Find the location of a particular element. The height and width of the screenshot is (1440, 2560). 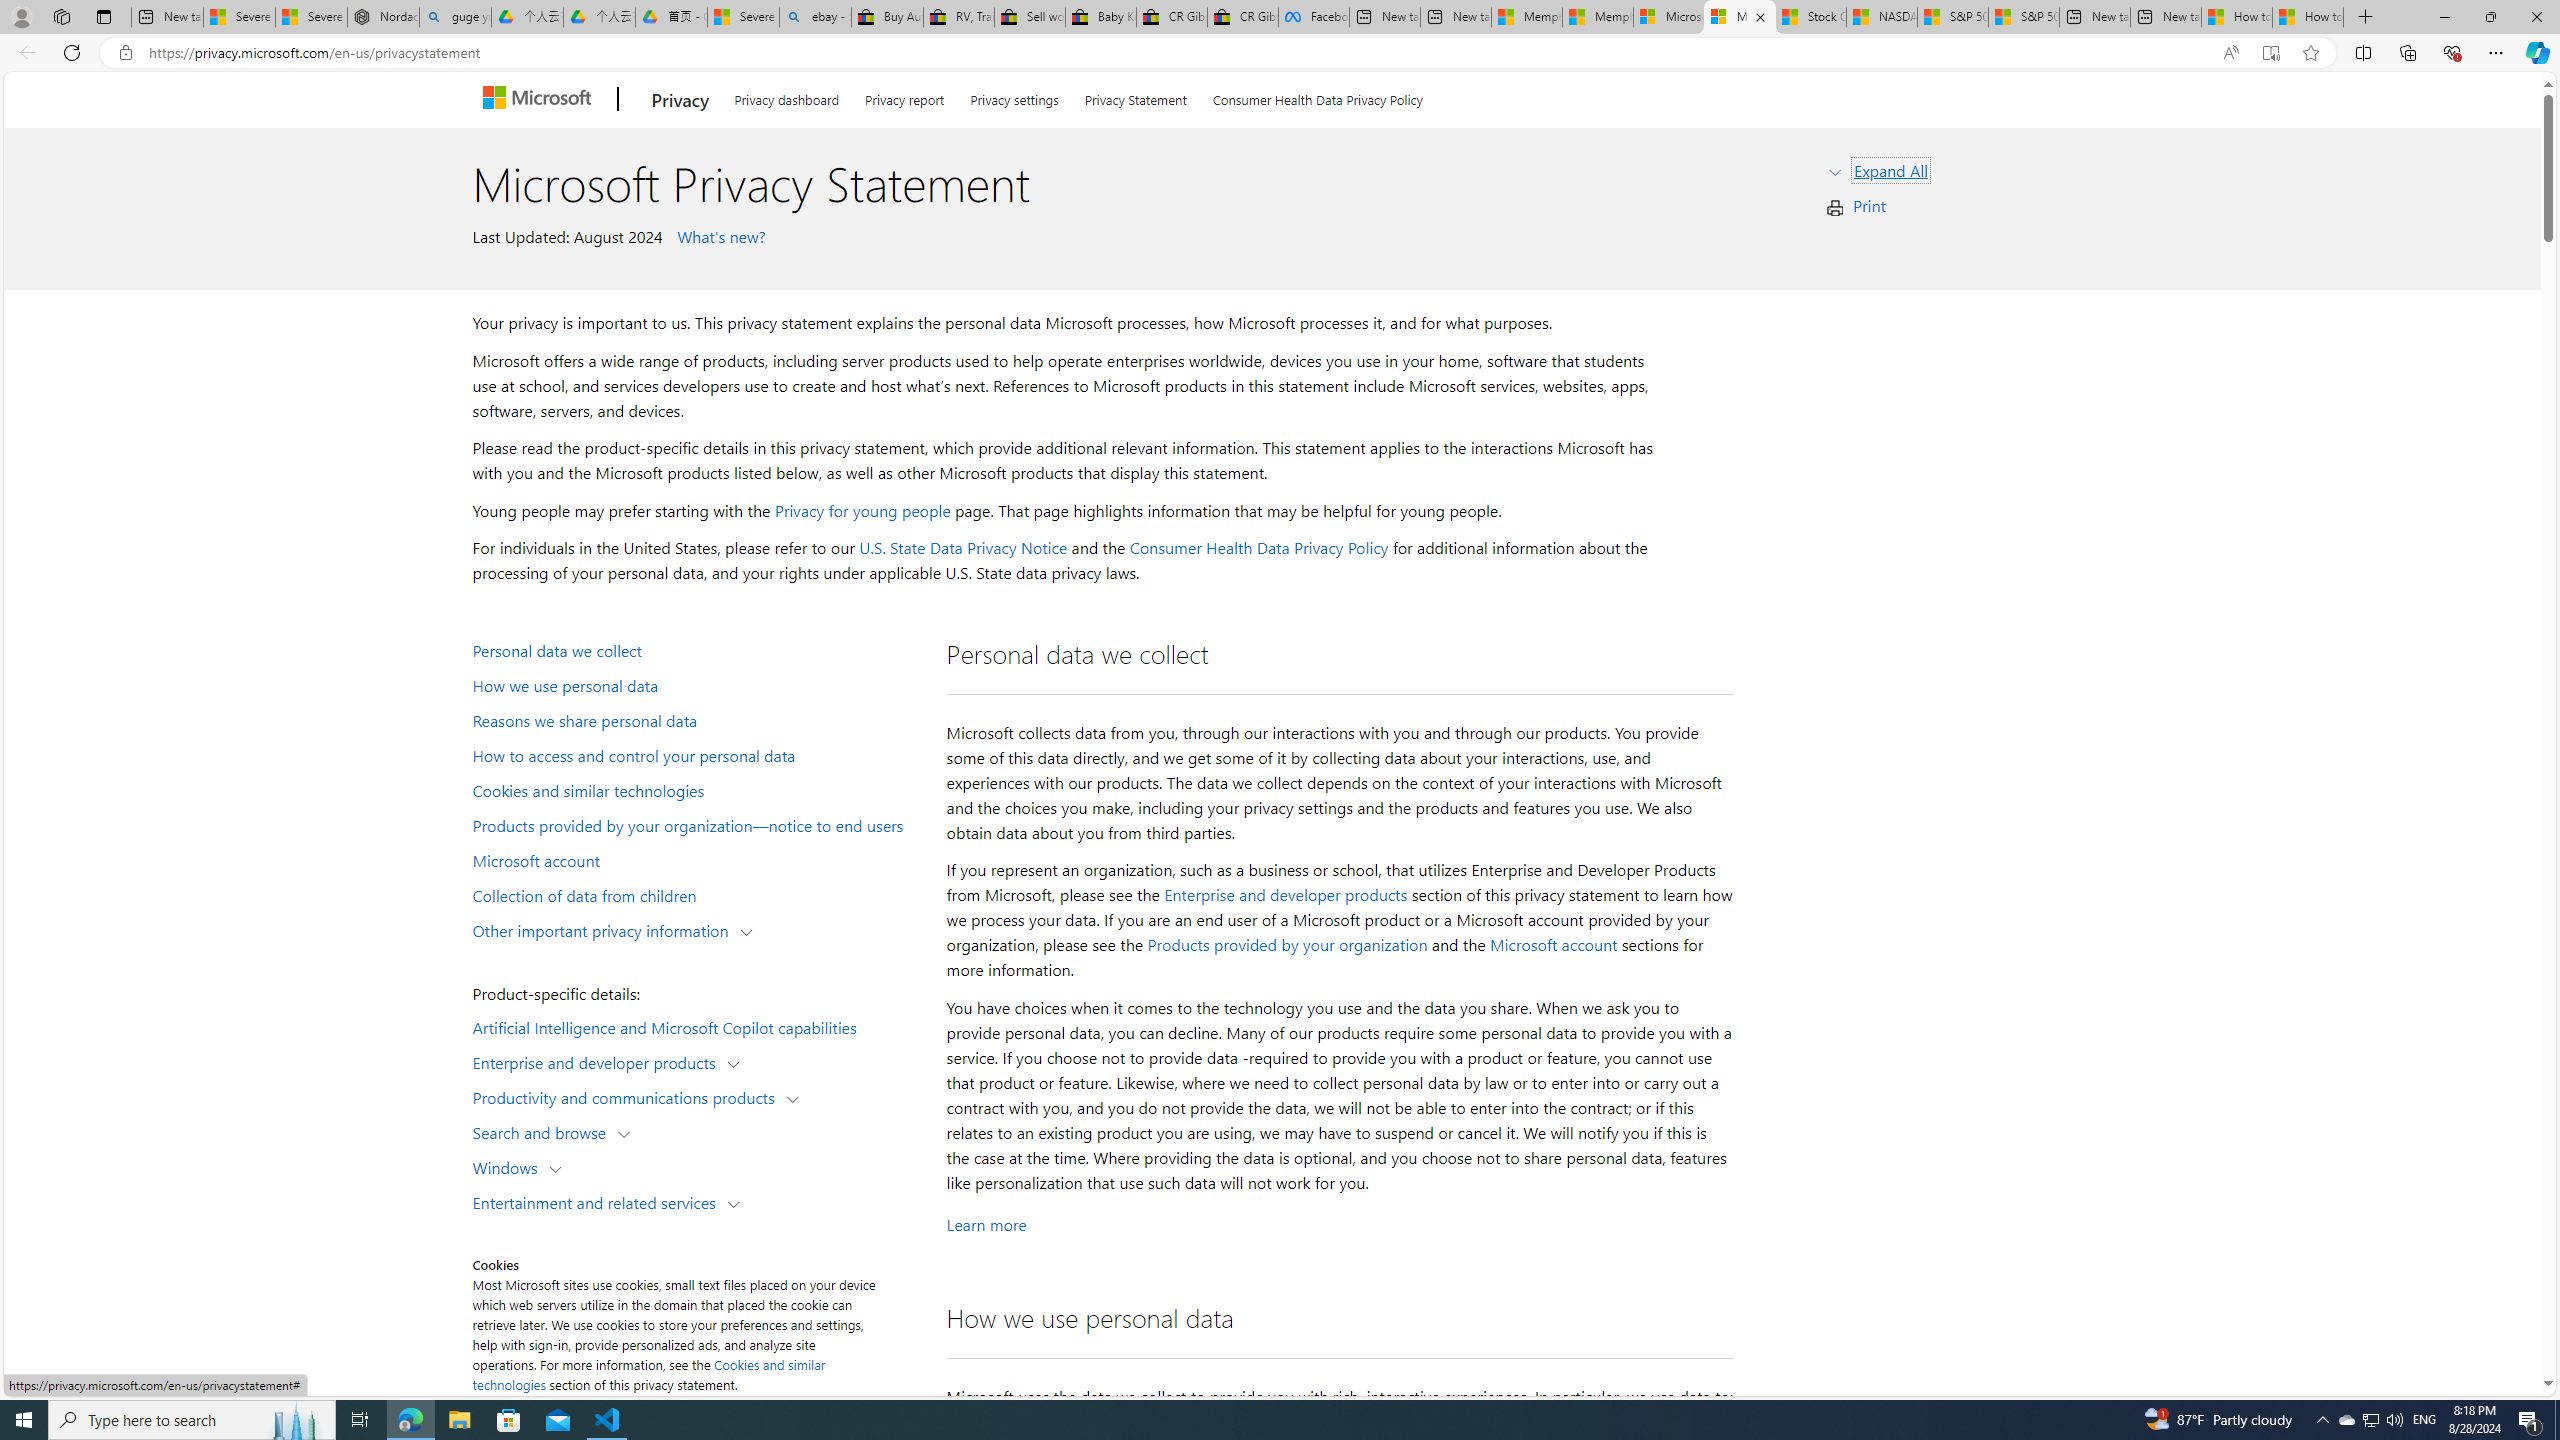

S&P 500, Nasdaq end lower, weighed by Nvidia dip | Watch is located at coordinates (2023, 17).